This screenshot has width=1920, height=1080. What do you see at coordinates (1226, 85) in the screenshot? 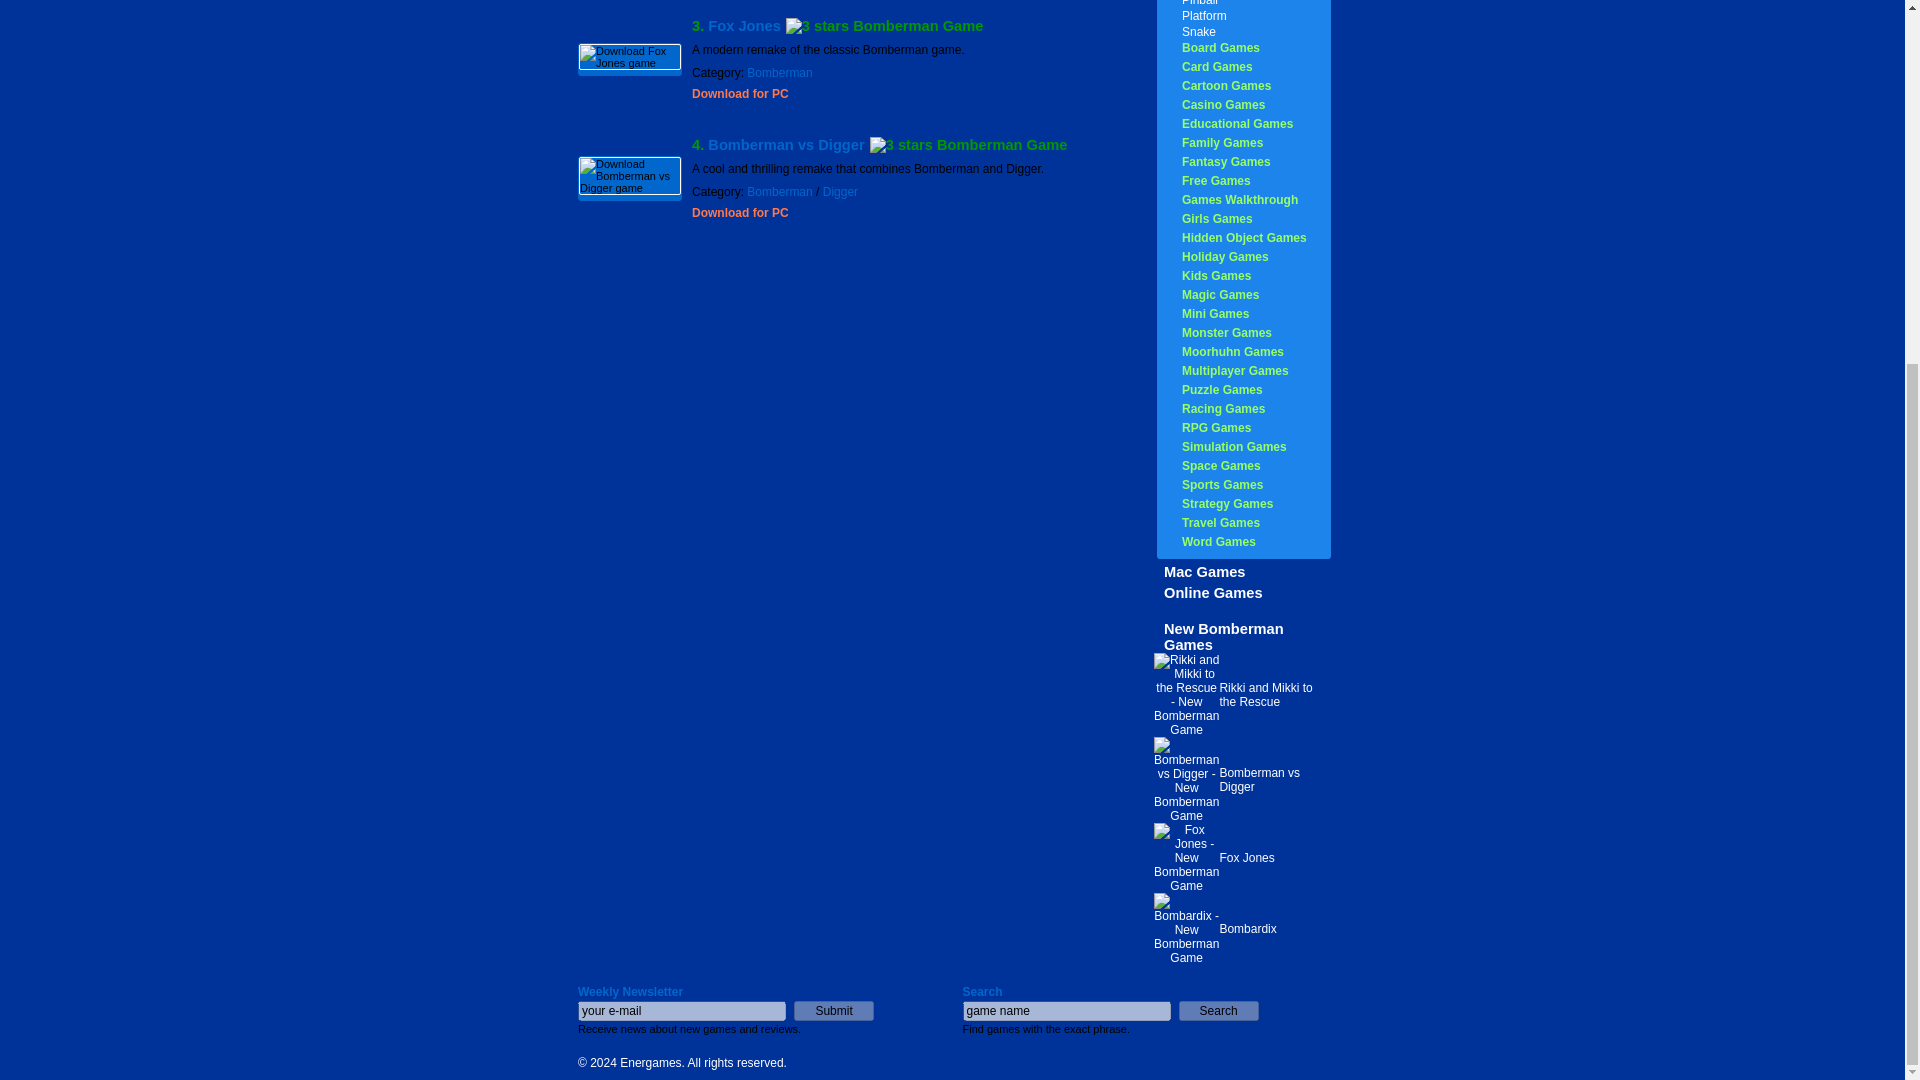
I see `Cartoon Games` at bounding box center [1226, 85].